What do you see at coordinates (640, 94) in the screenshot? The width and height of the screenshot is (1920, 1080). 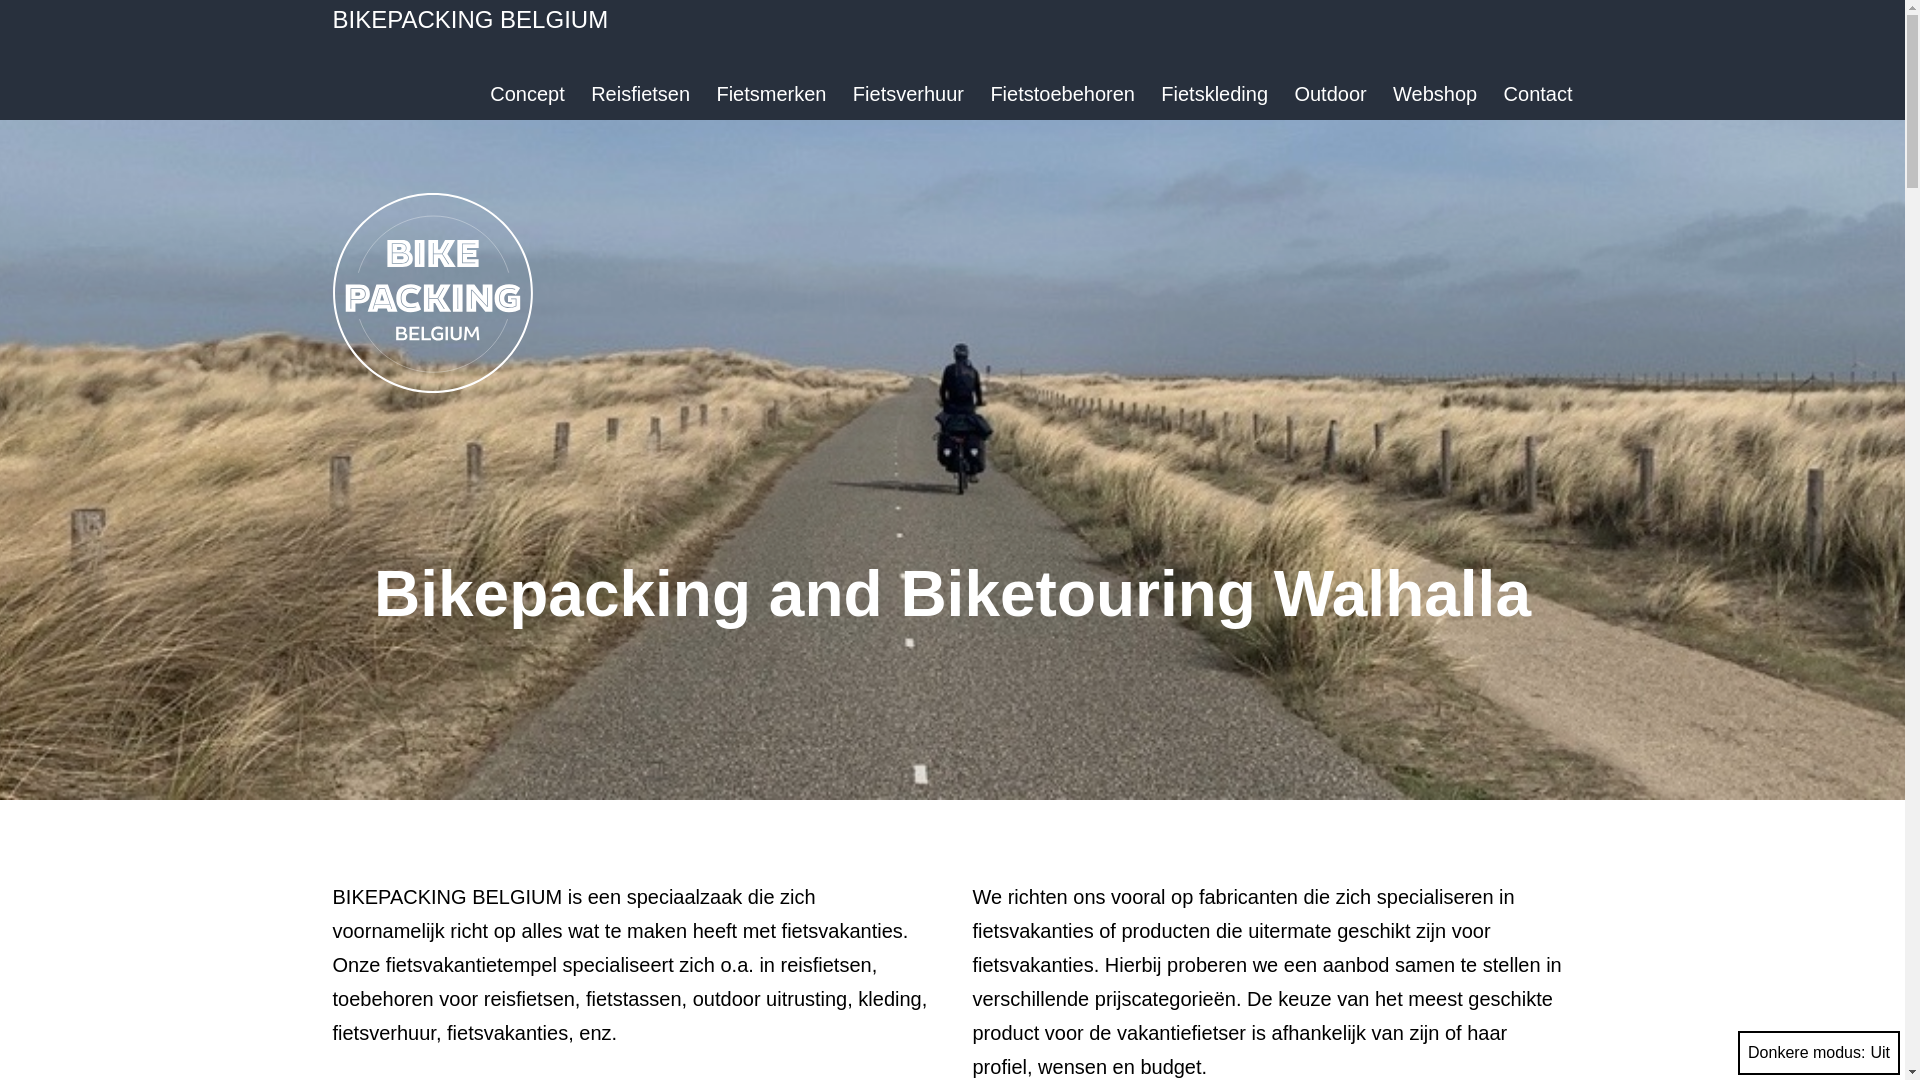 I see `Reisfietsen` at bounding box center [640, 94].